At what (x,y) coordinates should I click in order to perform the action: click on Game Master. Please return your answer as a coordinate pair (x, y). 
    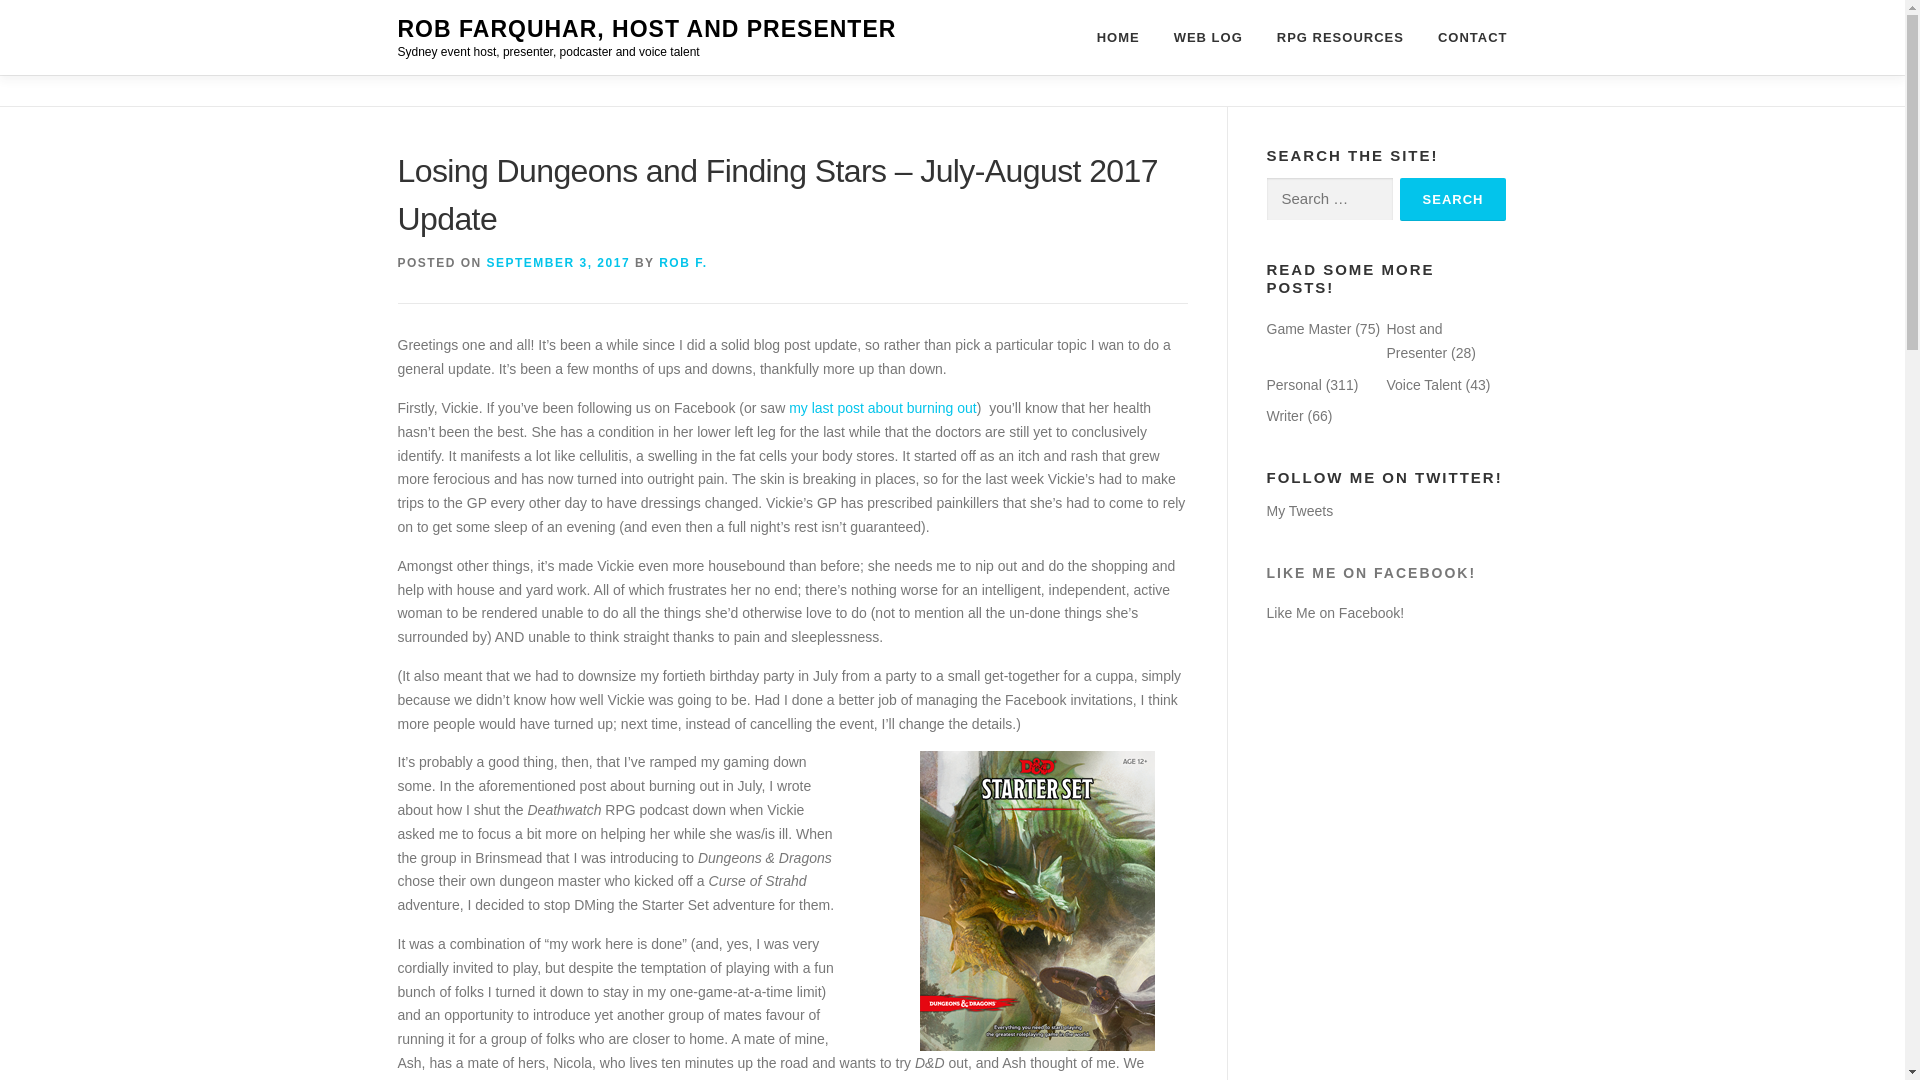
    Looking at the image, I should click on (1308, 328).